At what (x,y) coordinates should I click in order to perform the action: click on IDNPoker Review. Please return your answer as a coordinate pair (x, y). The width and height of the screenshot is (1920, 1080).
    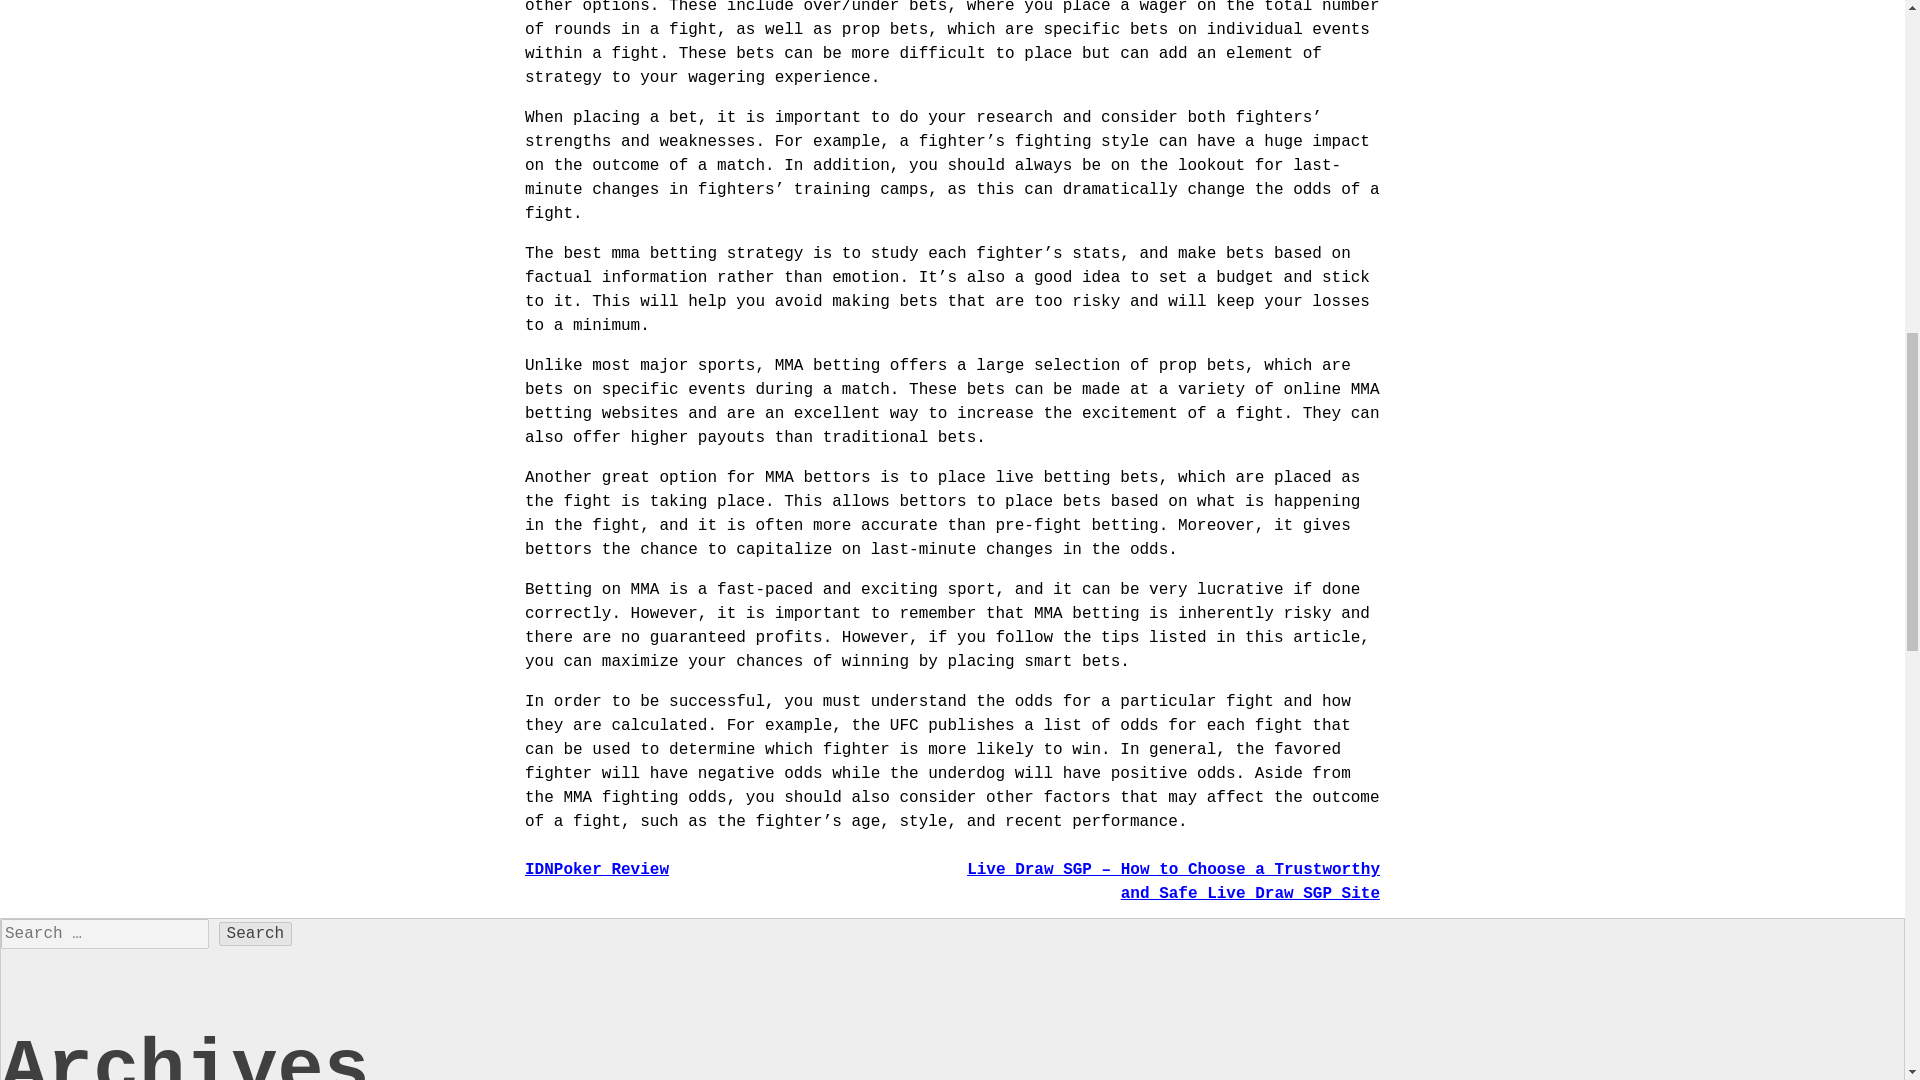
    Looking at the image, I should click on (596, 870).